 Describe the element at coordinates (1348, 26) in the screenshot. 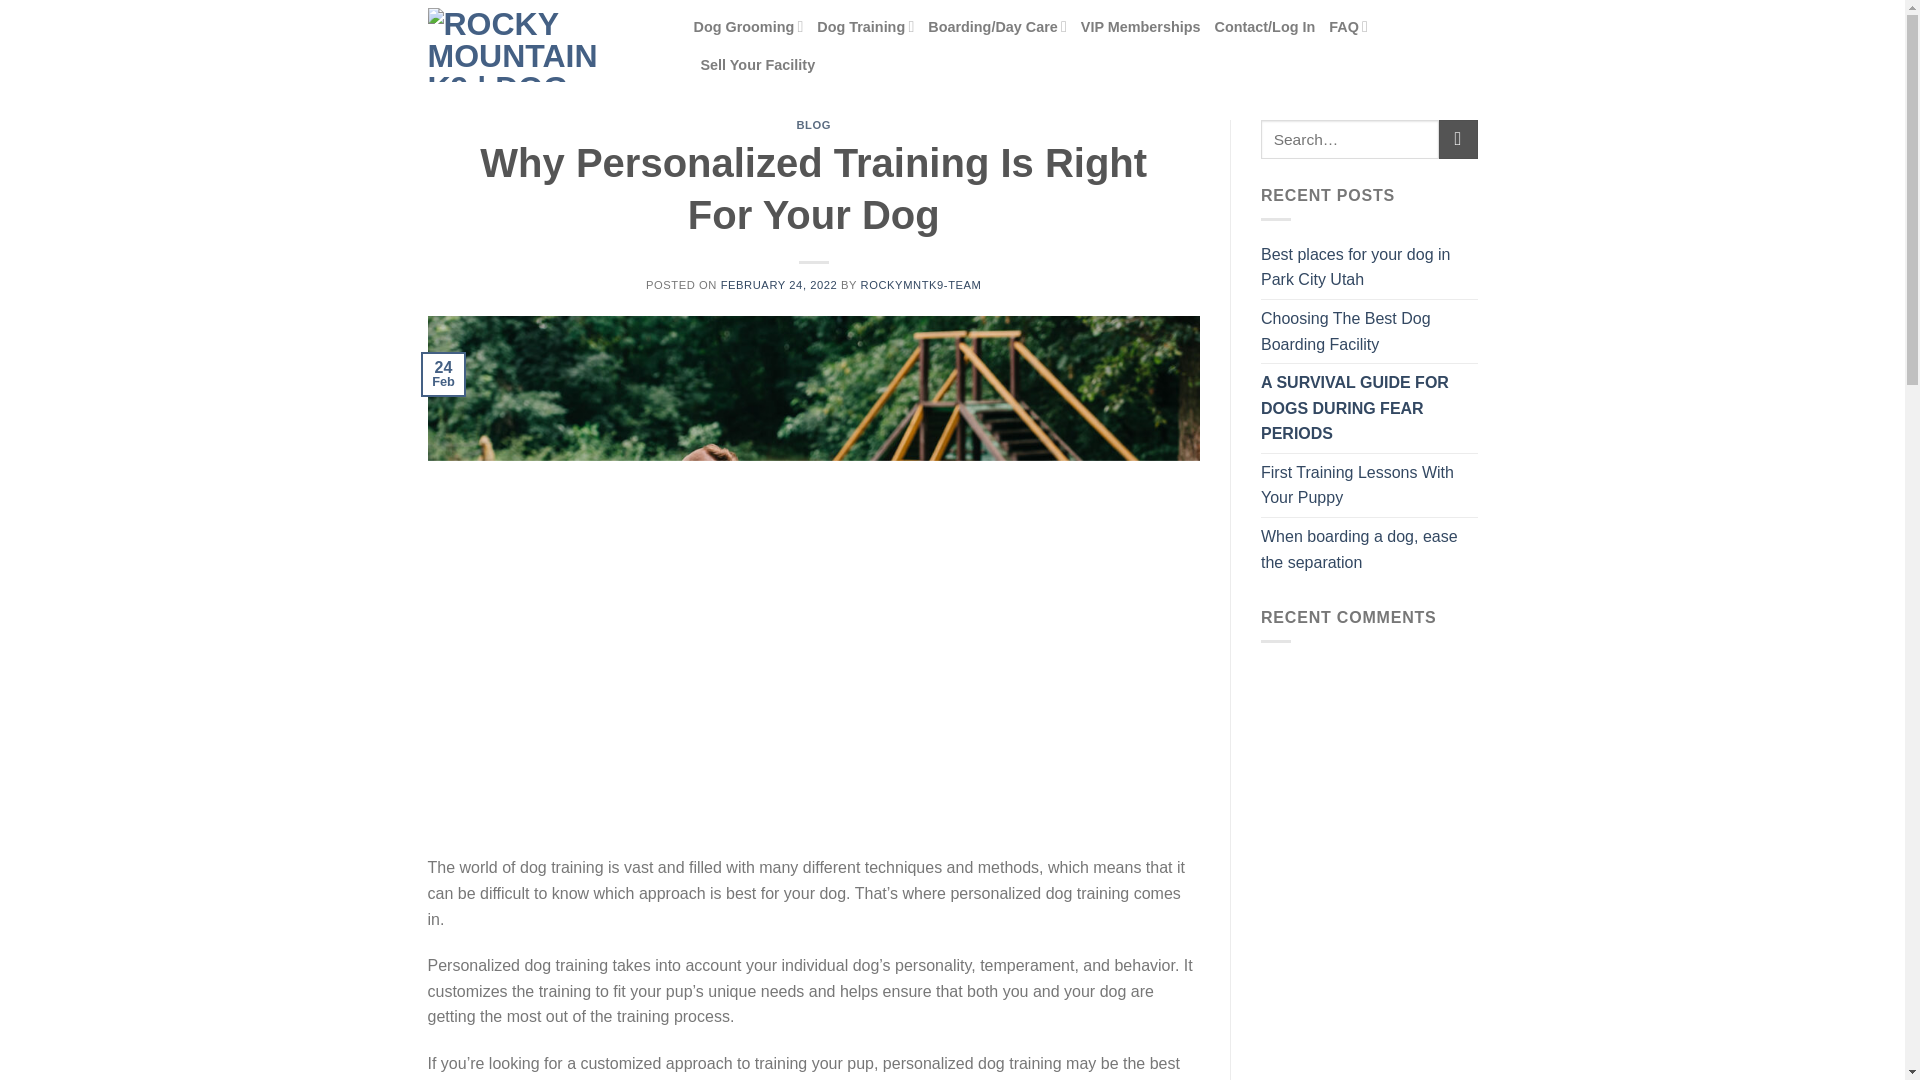

I see `FAQ` at that location.